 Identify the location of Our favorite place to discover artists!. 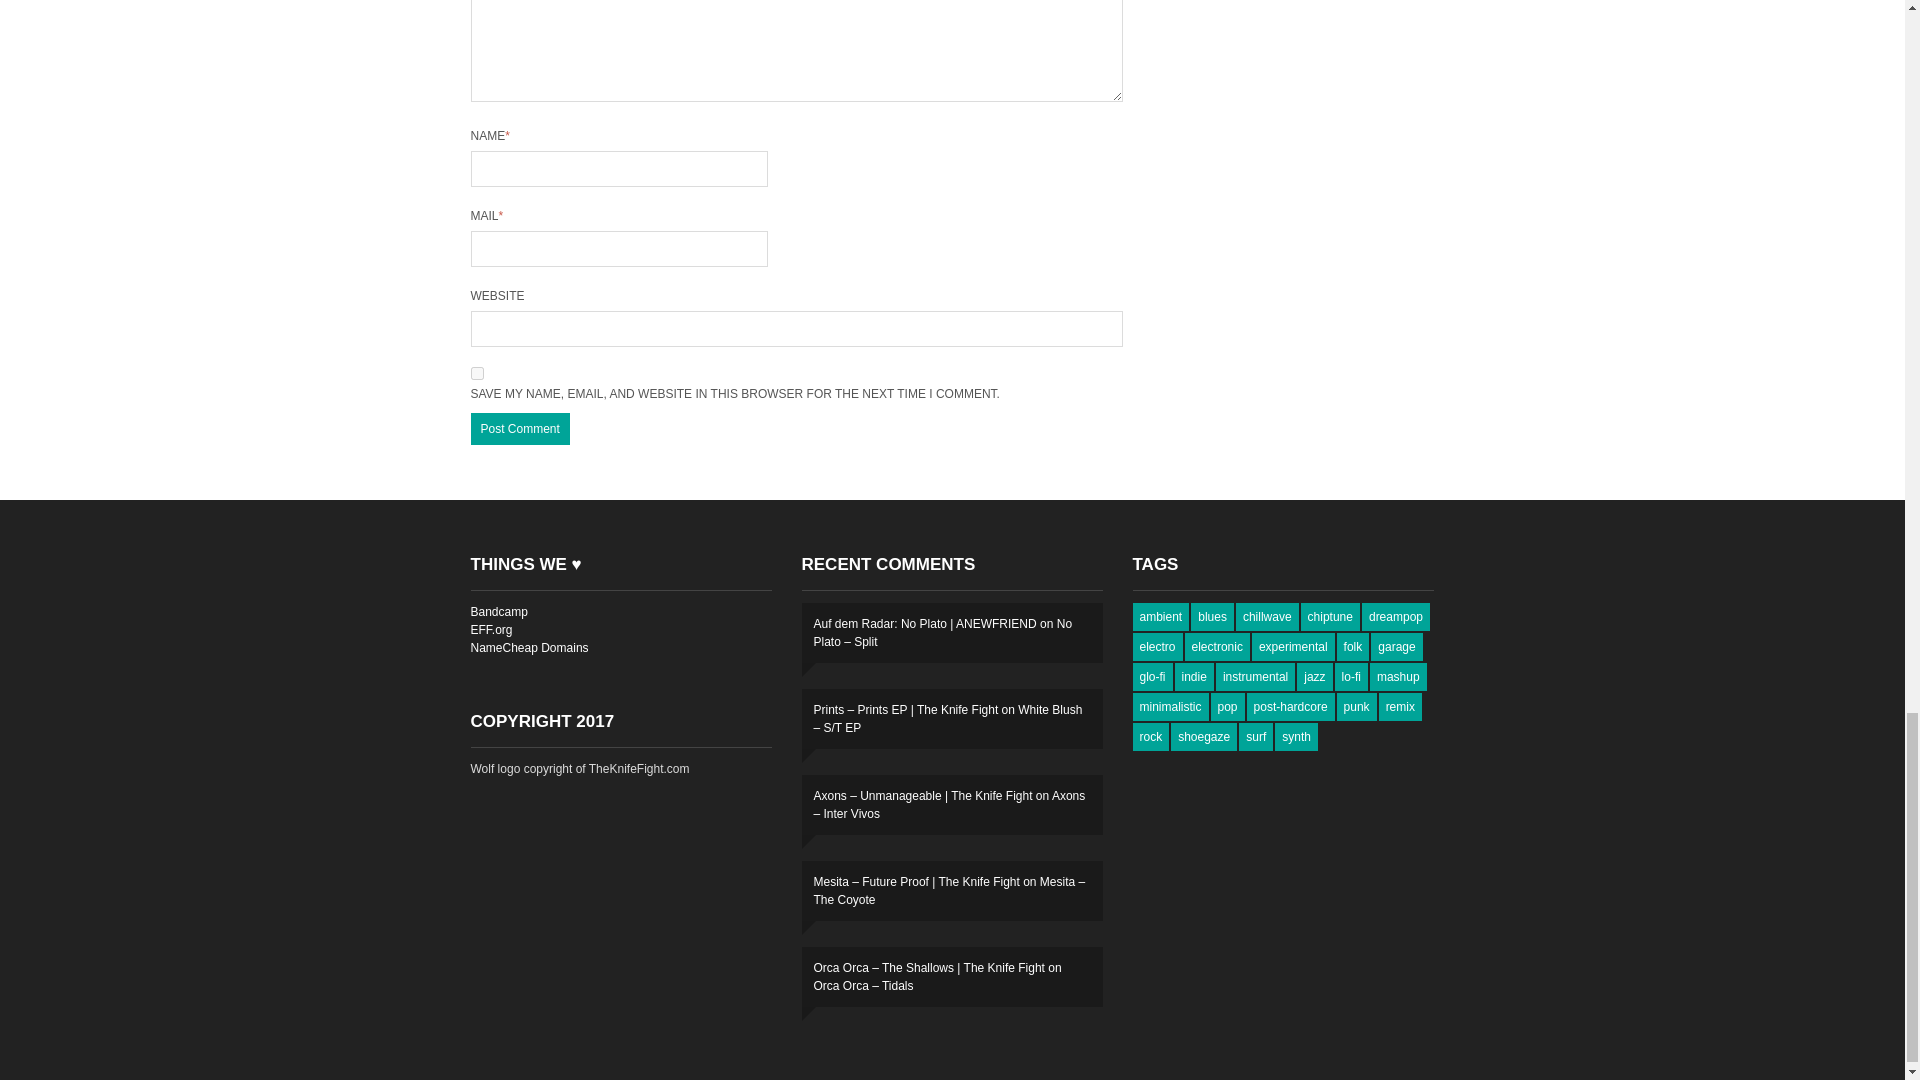
(498, 611).